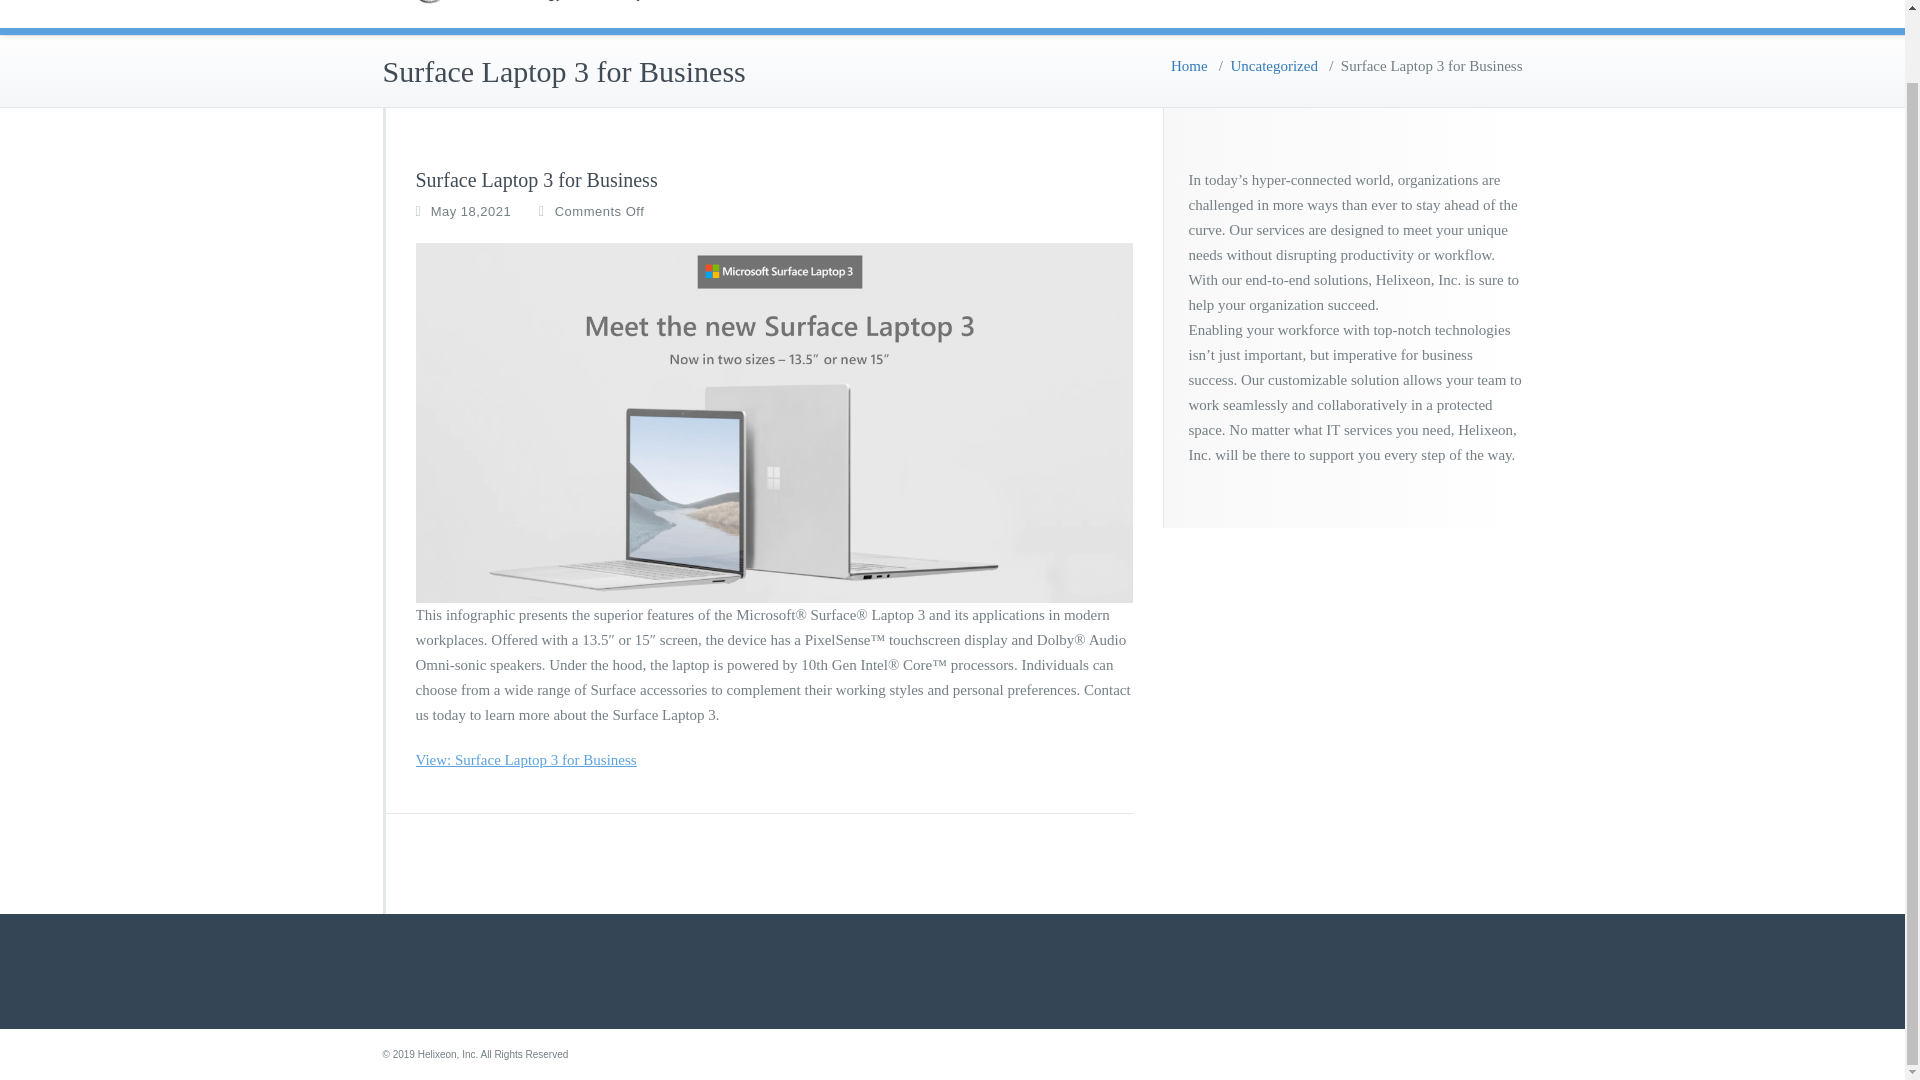 The width and height of the screenshot is (1920, 1080). I want to click on Home, so click(1189, 66).